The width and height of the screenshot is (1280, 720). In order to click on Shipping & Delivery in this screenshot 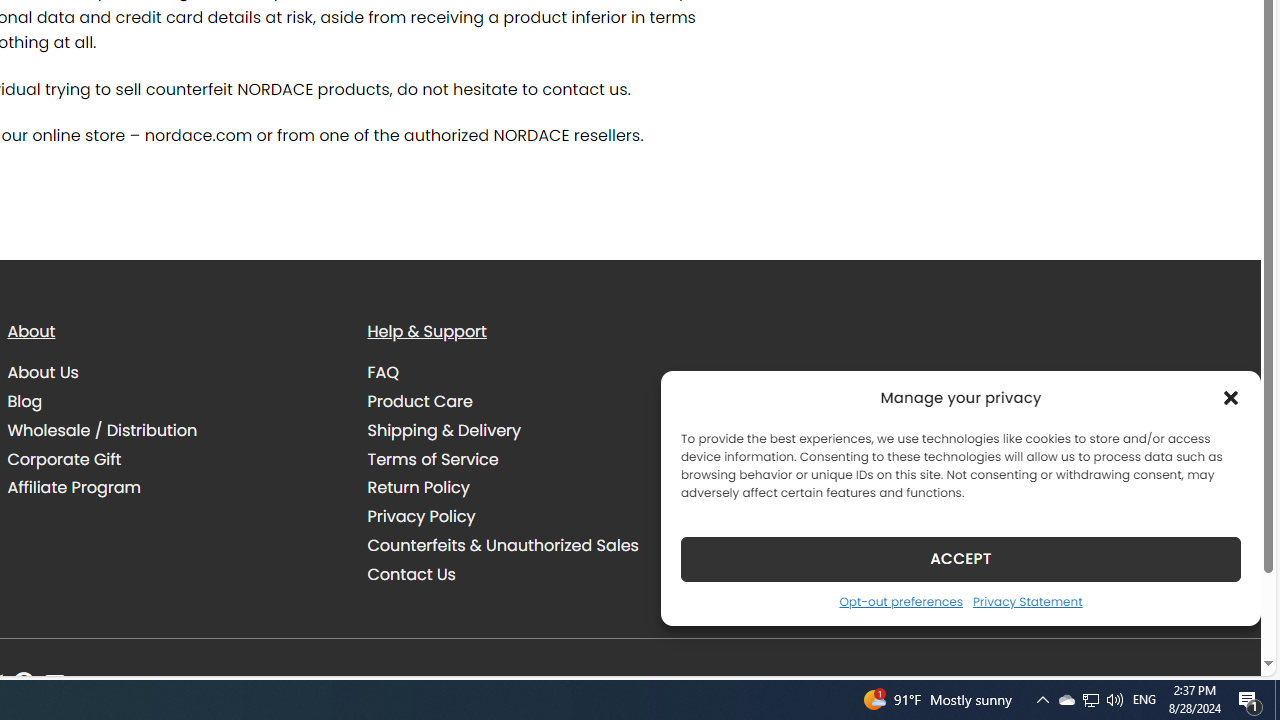, I will do `click(532, 430)`.